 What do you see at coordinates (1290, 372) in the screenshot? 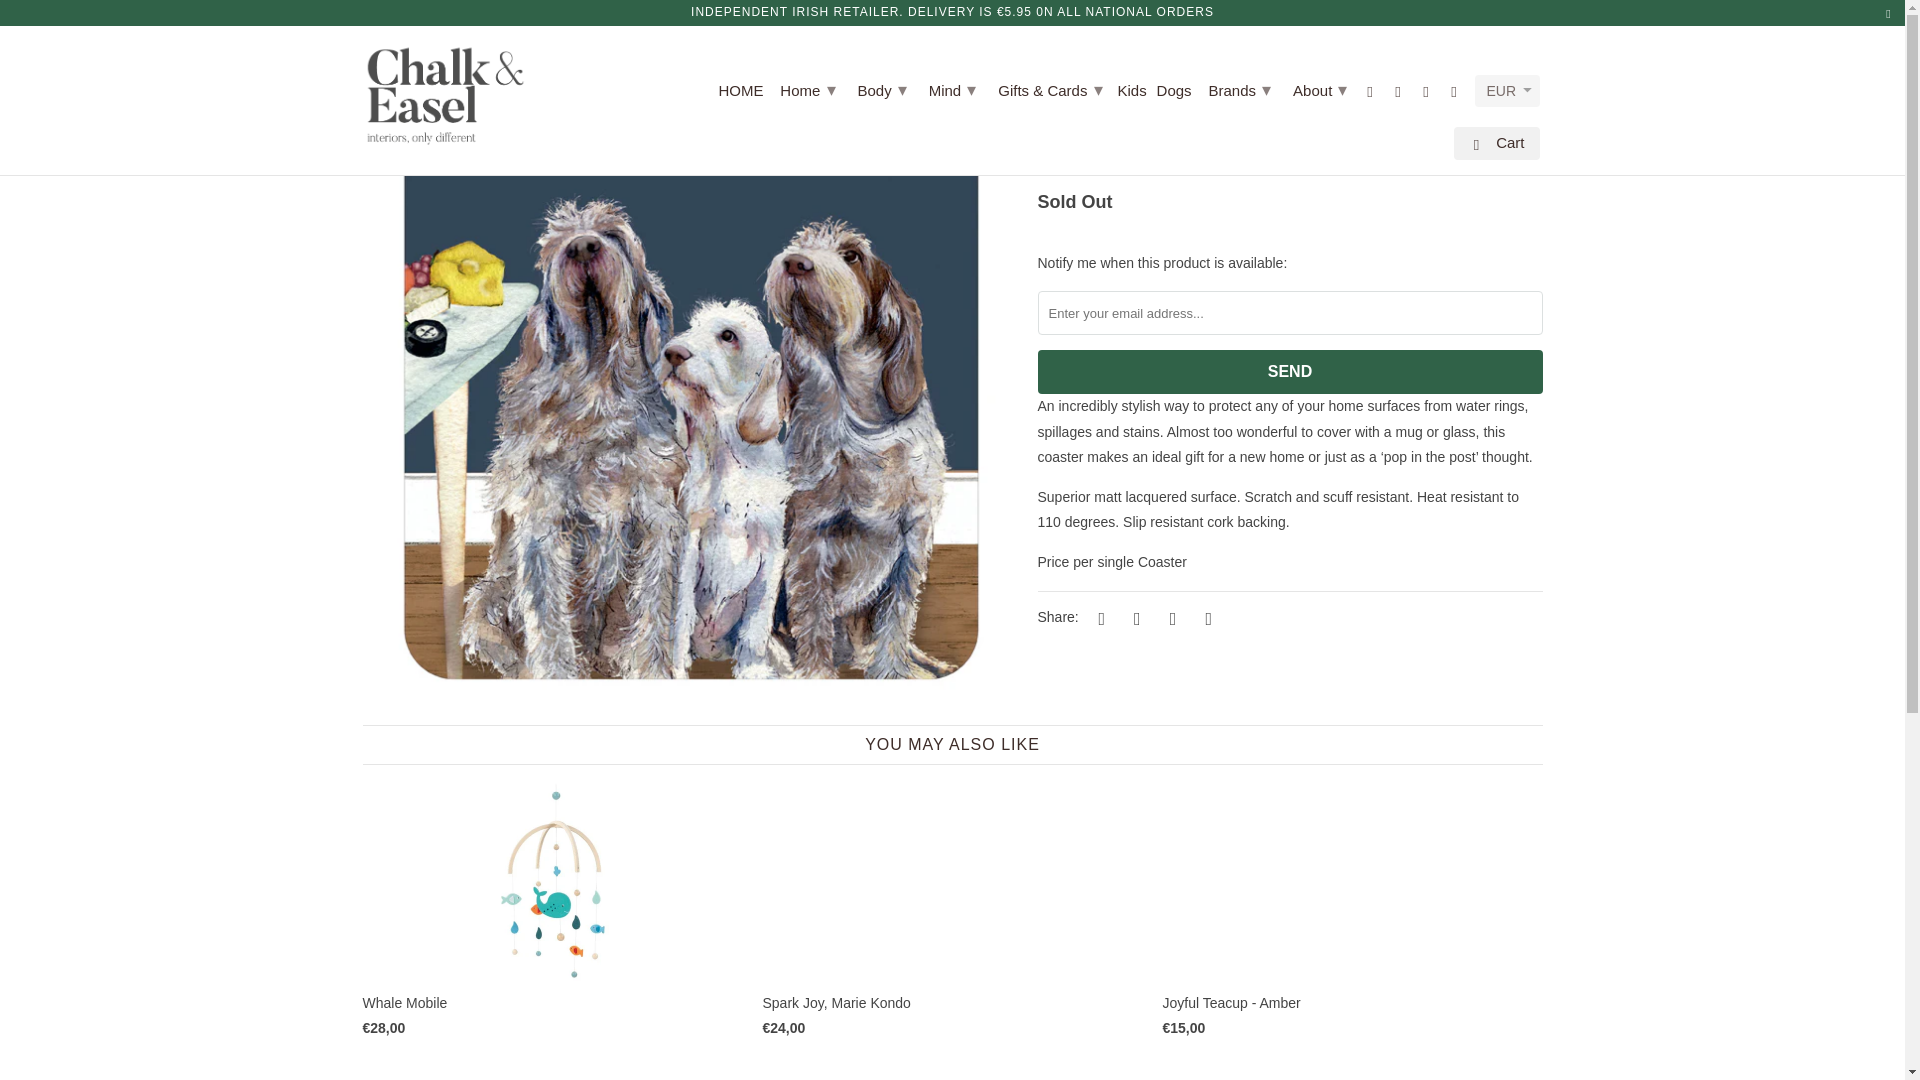
I see `Send` at bounding box center [1290, 372].